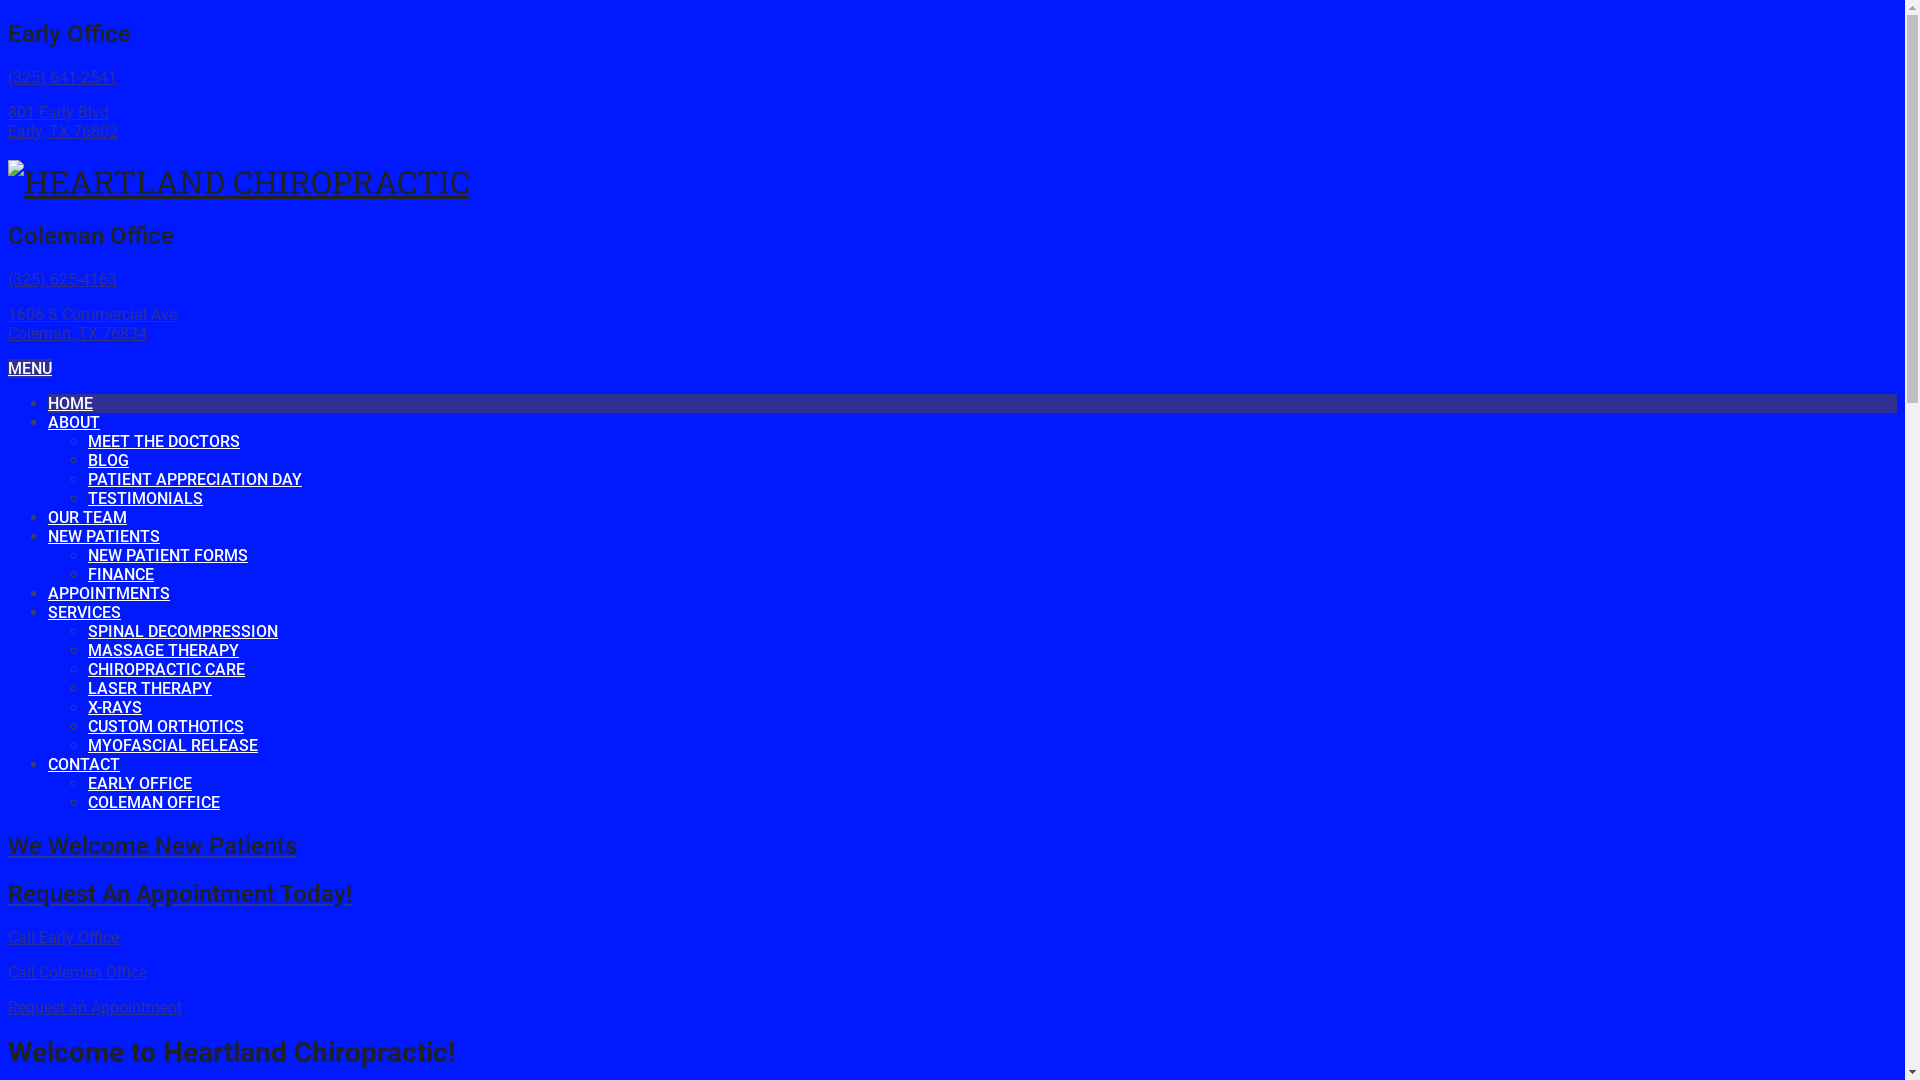 This screenshot has height=1080, width=1920. I want to click on MYOFASCIAL RELEASE, so click(173, 746).